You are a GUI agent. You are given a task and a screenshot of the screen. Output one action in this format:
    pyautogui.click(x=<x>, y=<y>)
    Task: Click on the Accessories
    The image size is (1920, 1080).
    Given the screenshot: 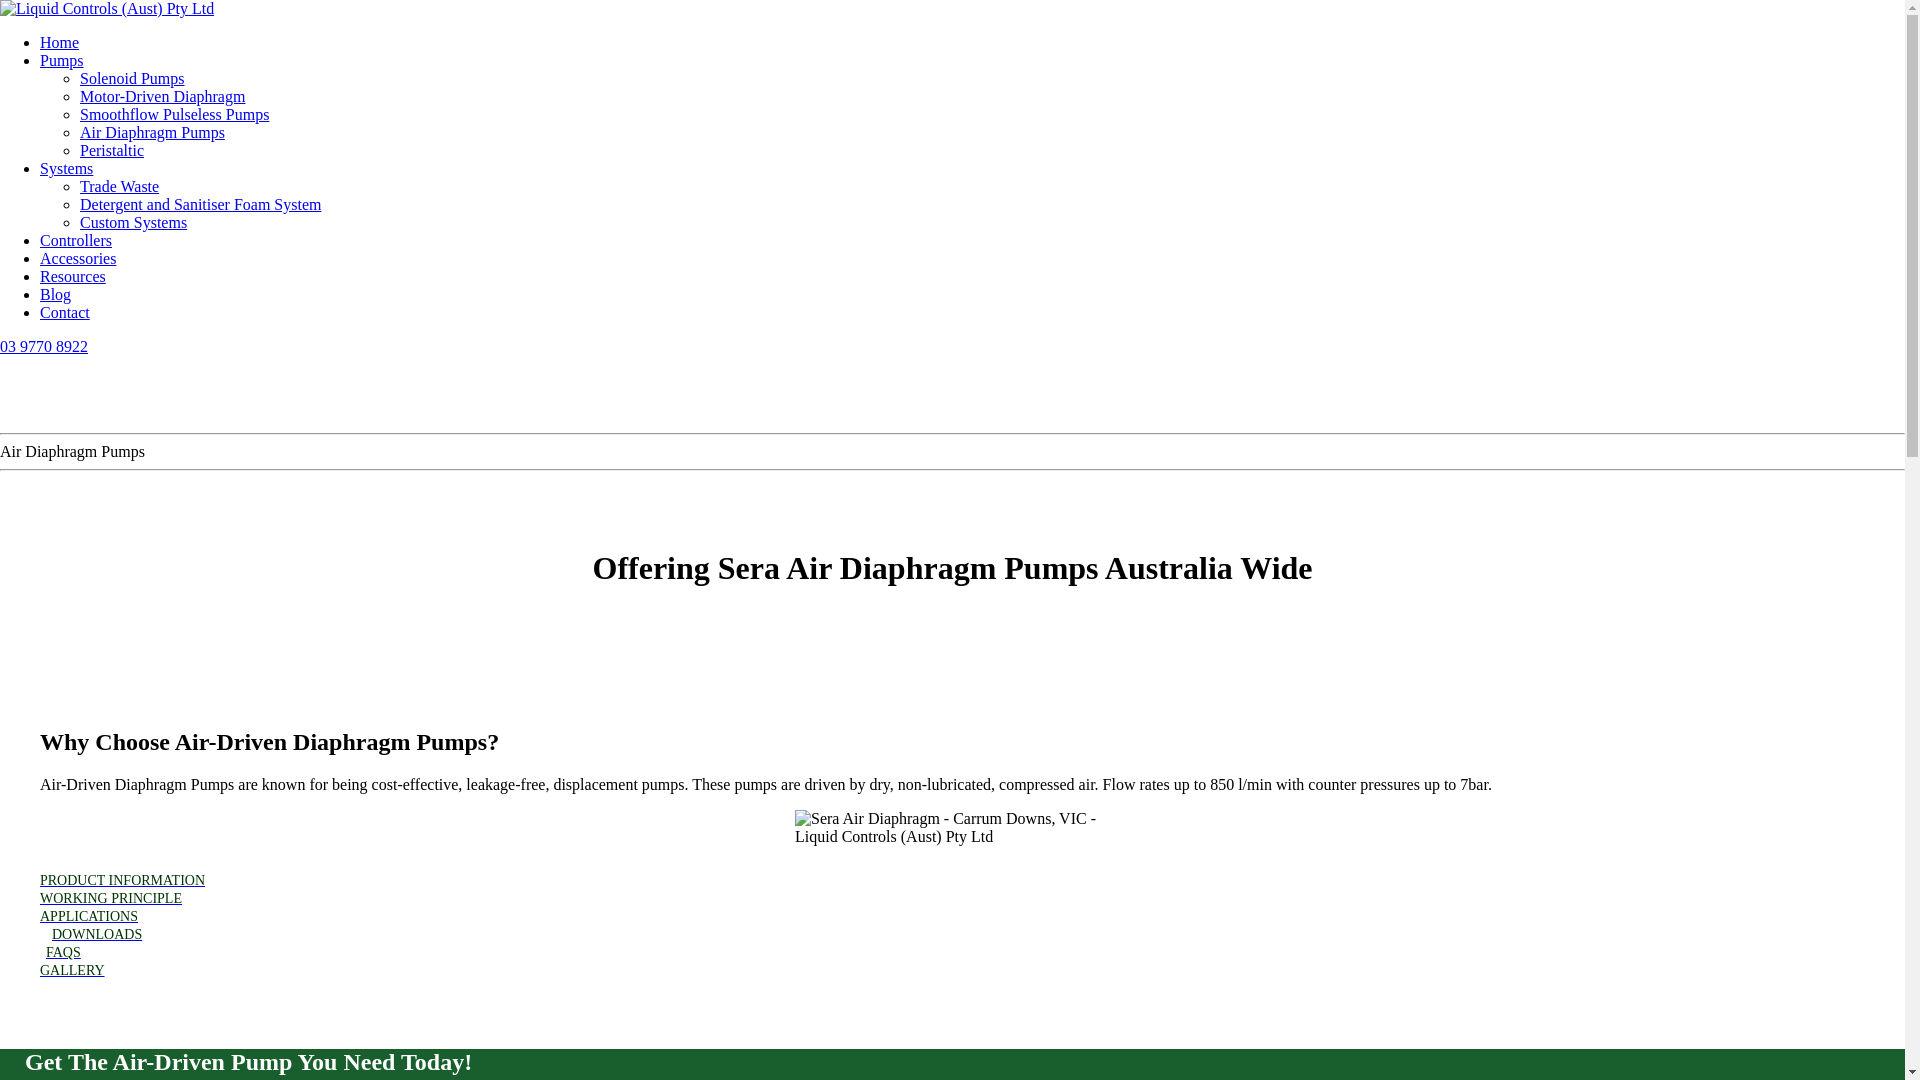 What is the action you would take?
    pyautogui.click(x=78, y=258)
    